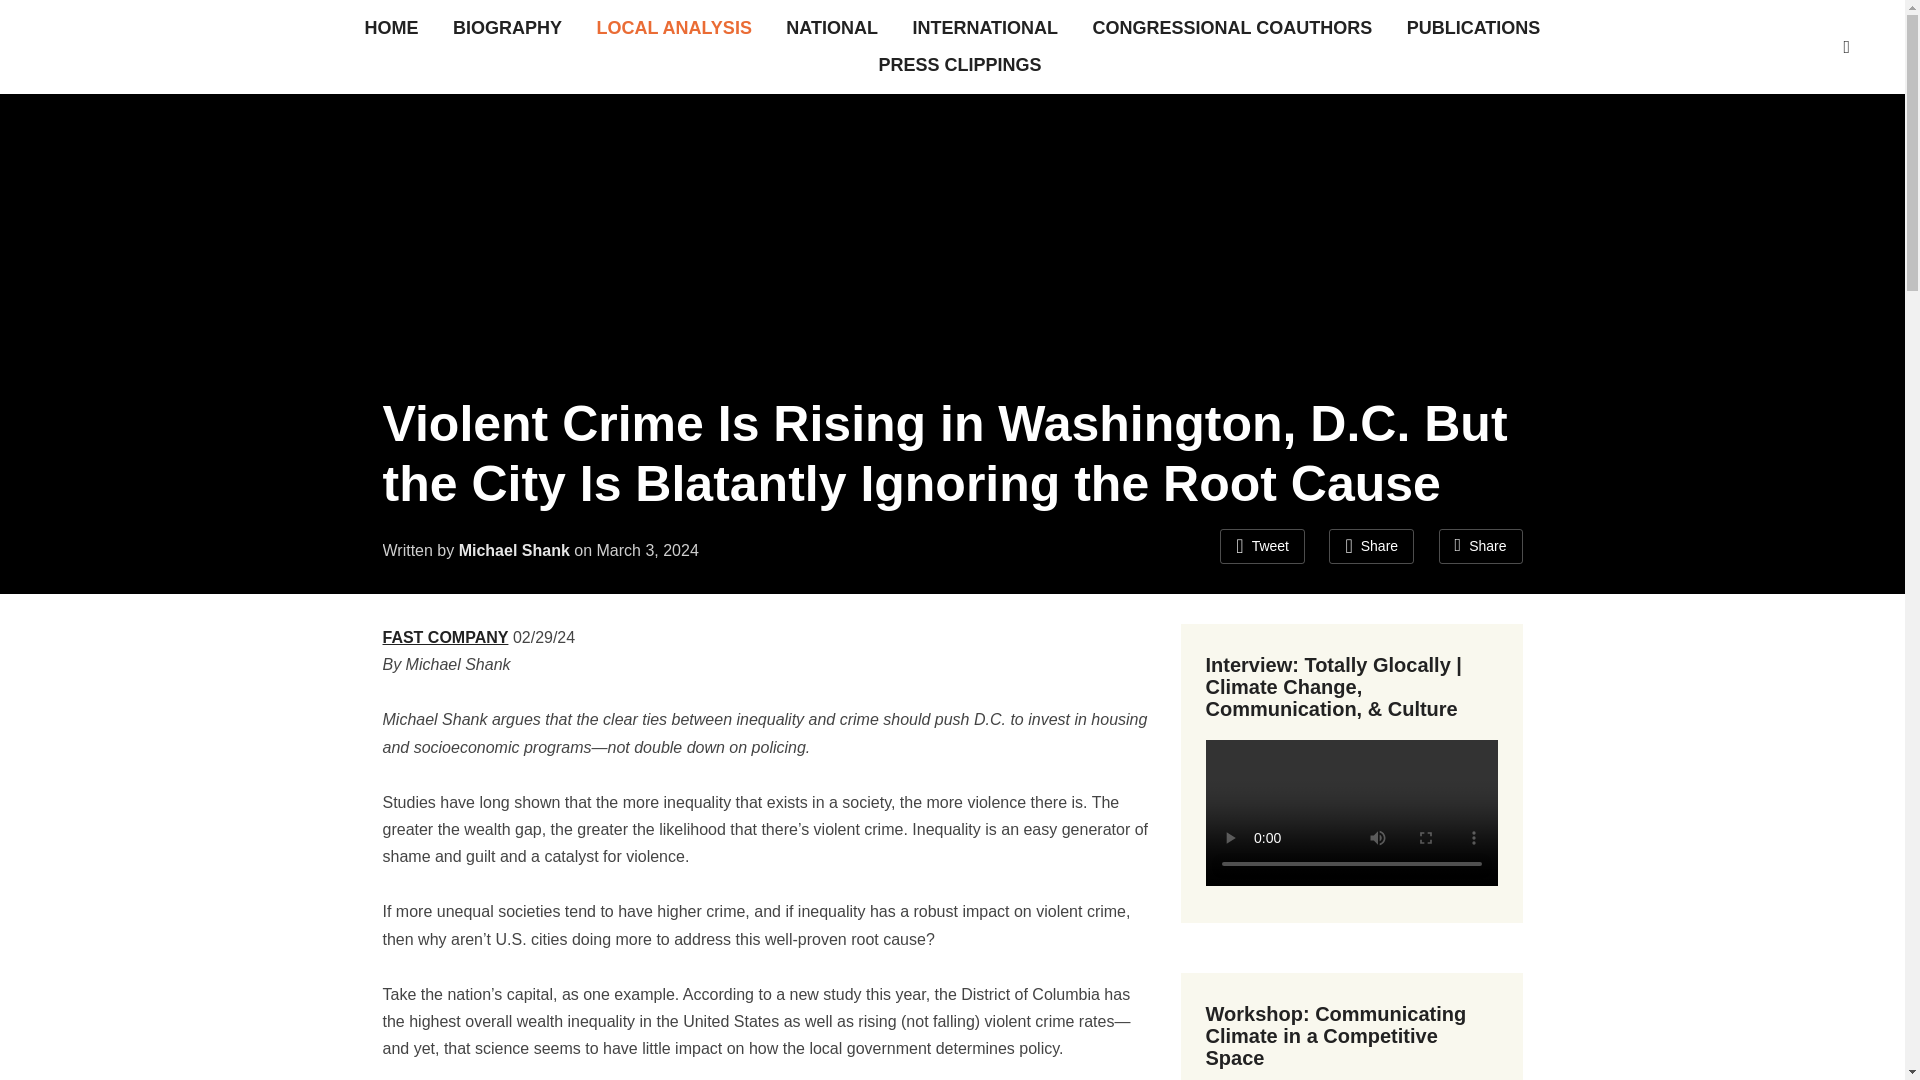 The width and height of the screenshot is (1920, 1080). I want to click on HOME, so click(391, 28).